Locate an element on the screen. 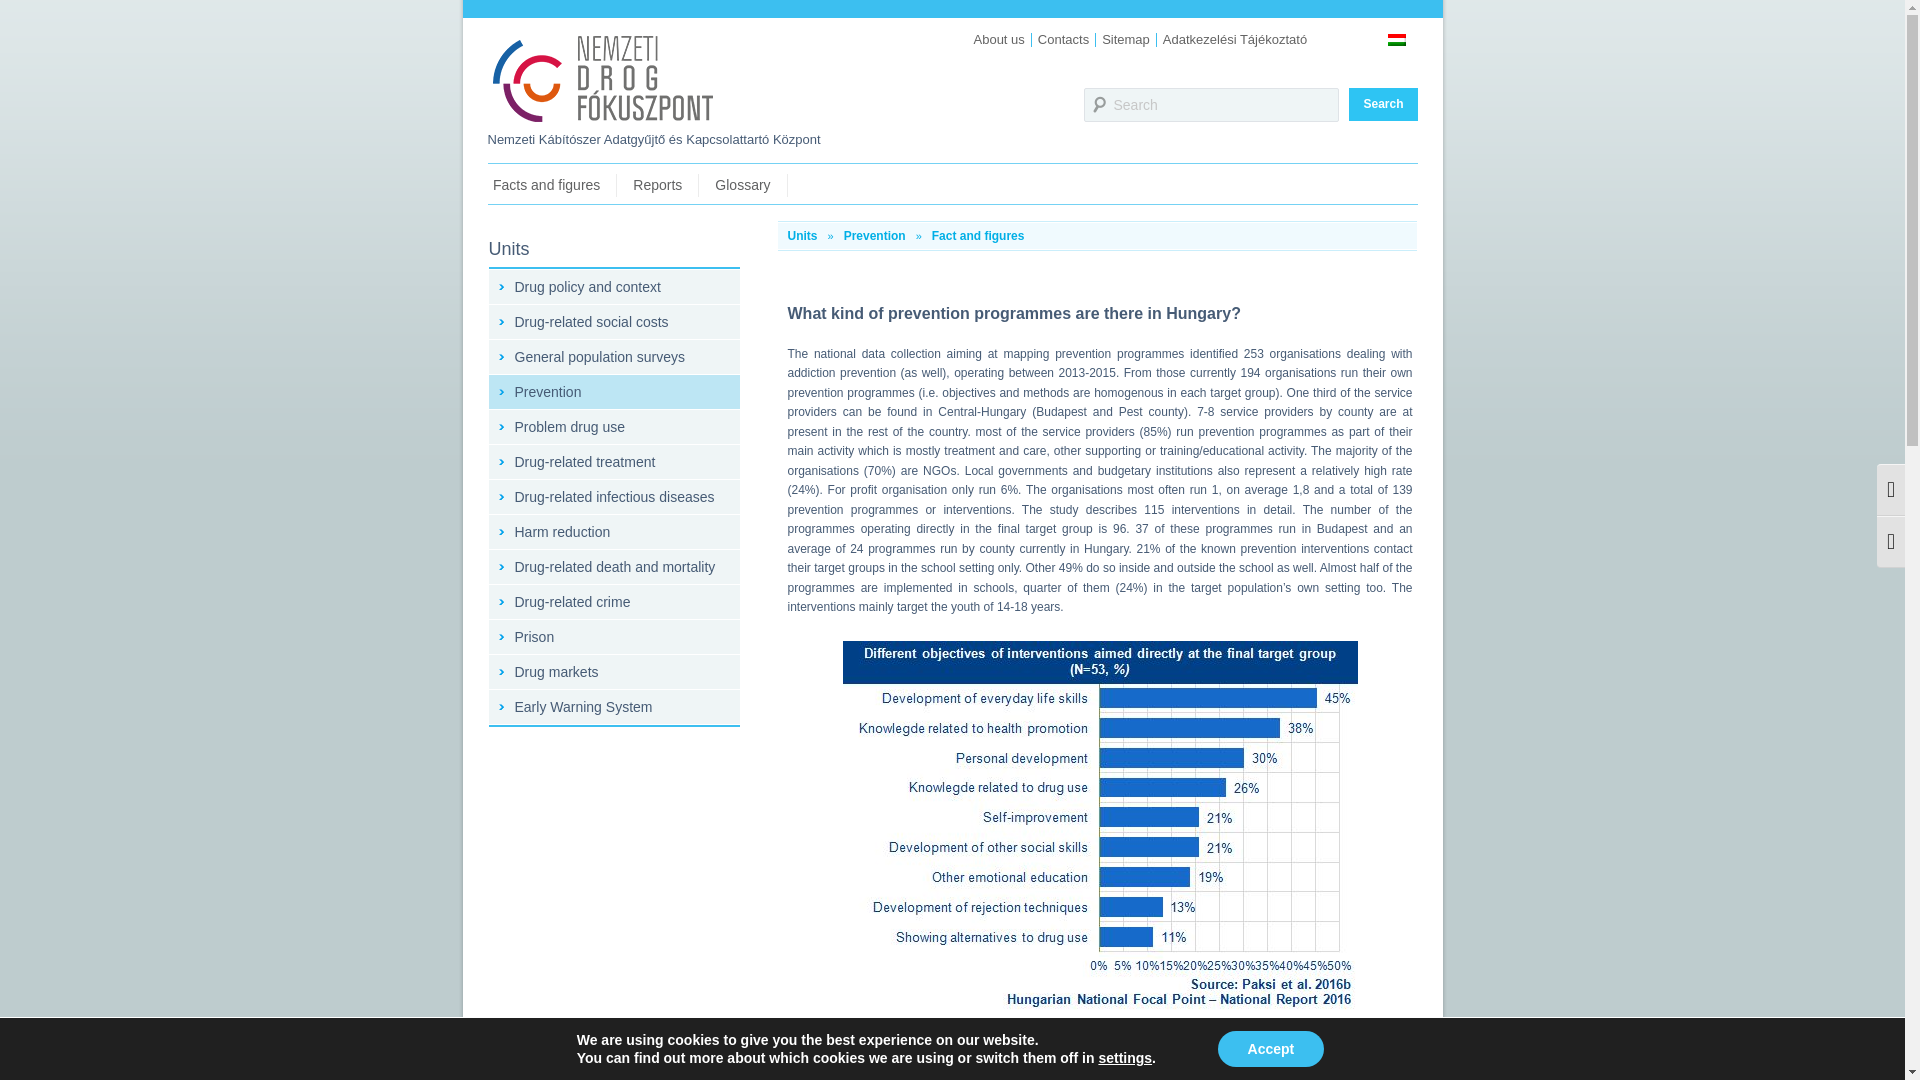 This screenshot has width=1920, height=1080. Prevention is located at coordinates (875, 236).